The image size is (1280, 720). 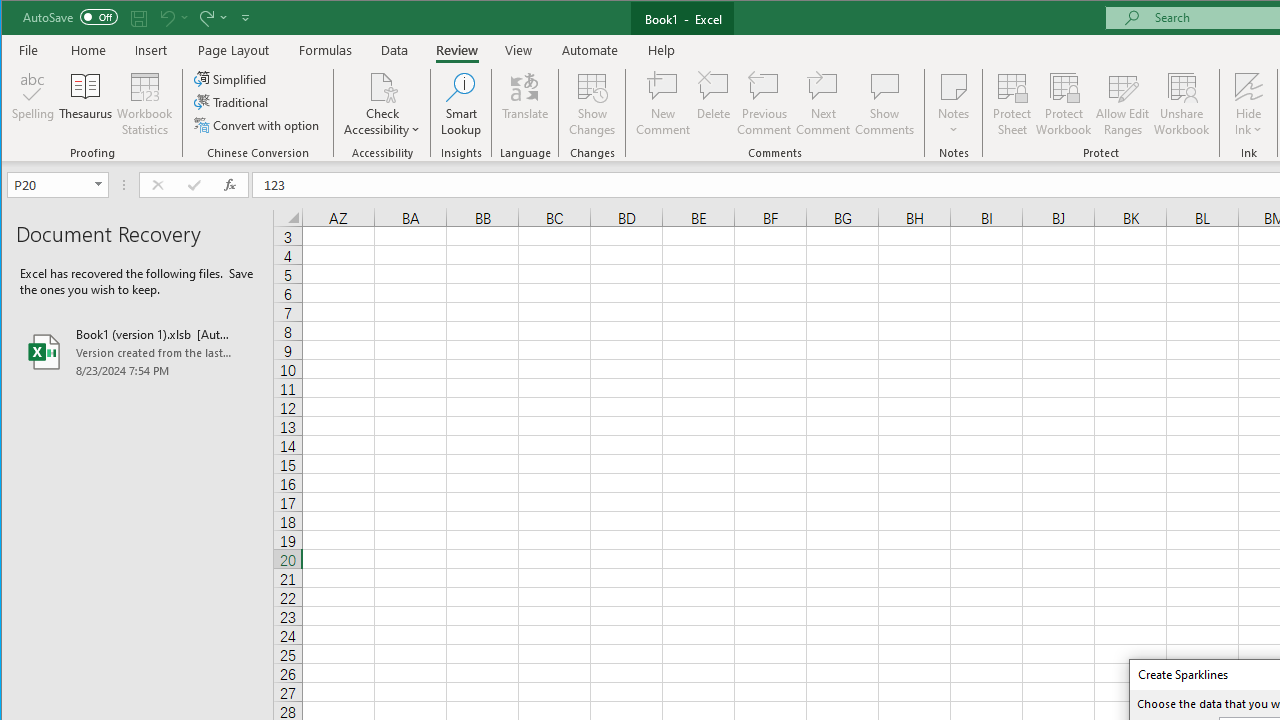 I want to click on New Comment, so click(x=662, y=104).